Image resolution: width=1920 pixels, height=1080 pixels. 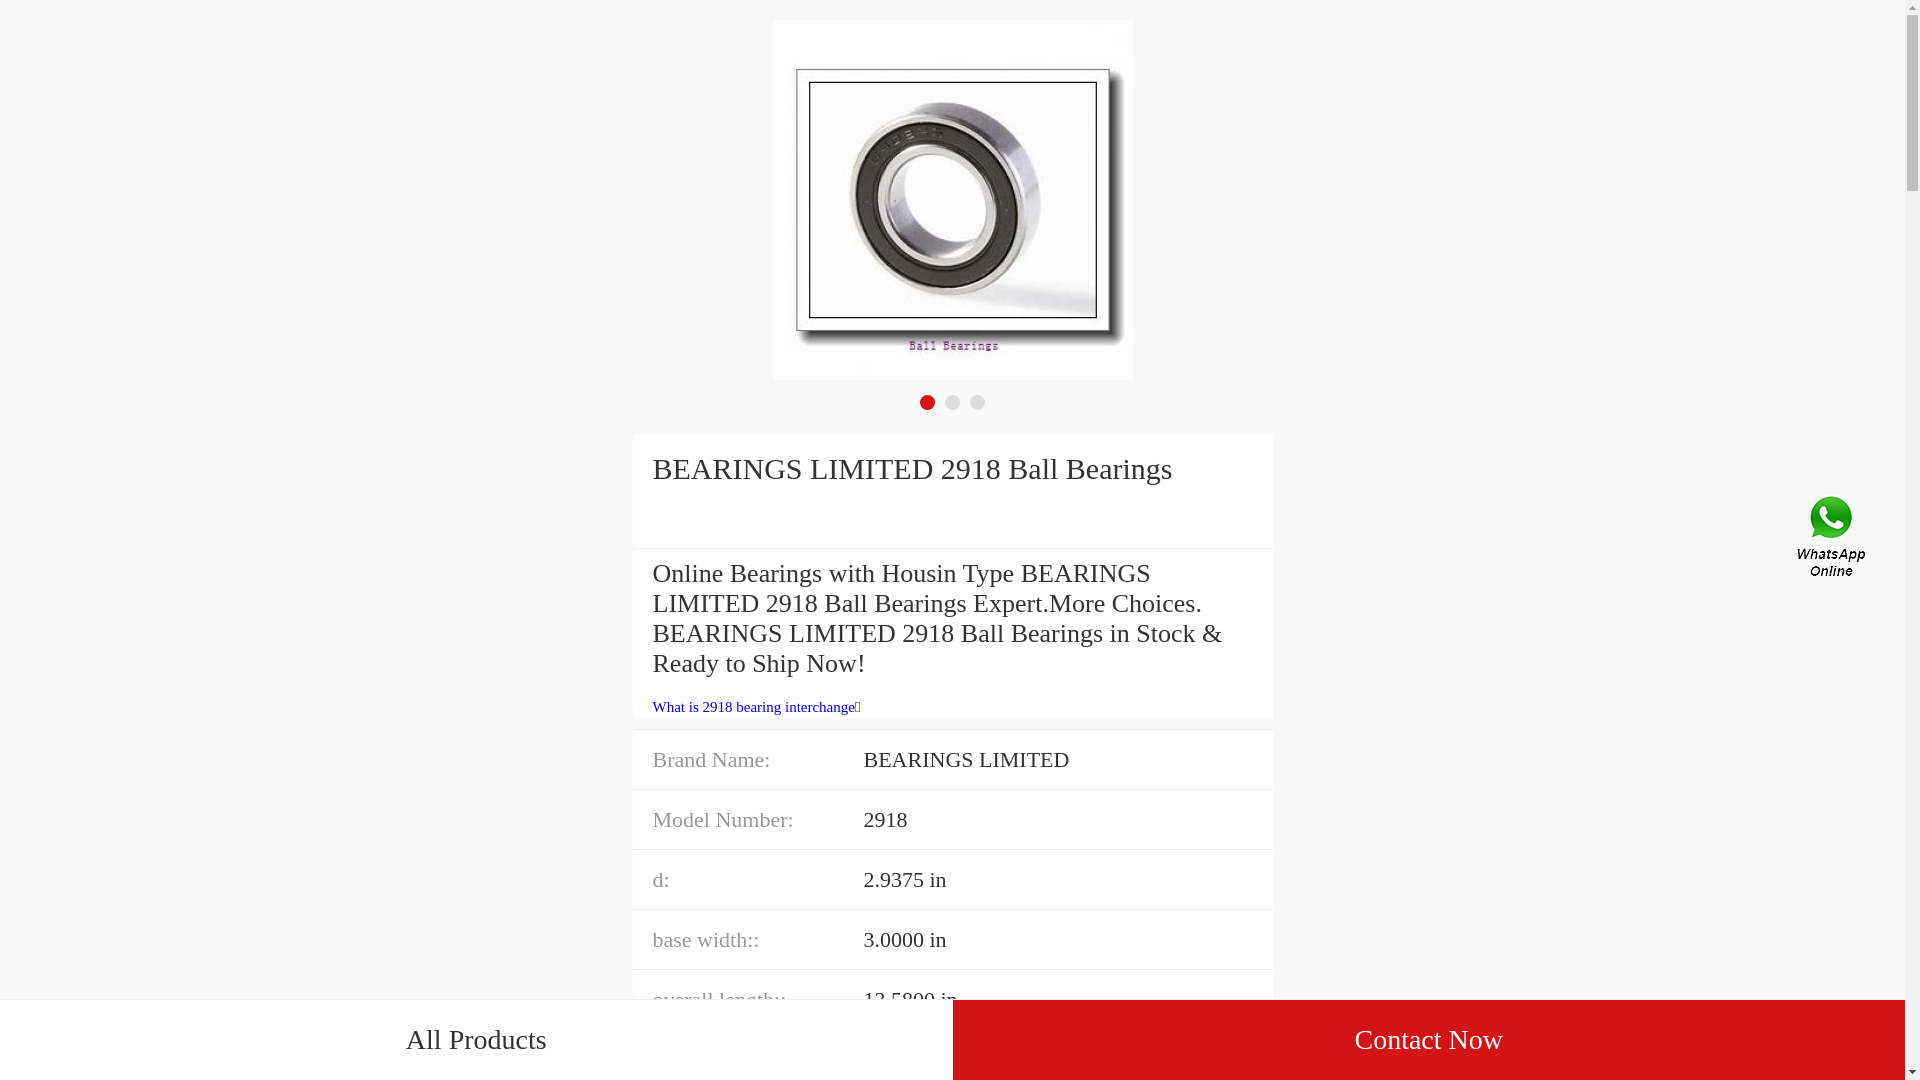 What do you see at coordinates (1833, 540) in the screenshot?
I see `Contact Us` at bounding box center [1833, 540].